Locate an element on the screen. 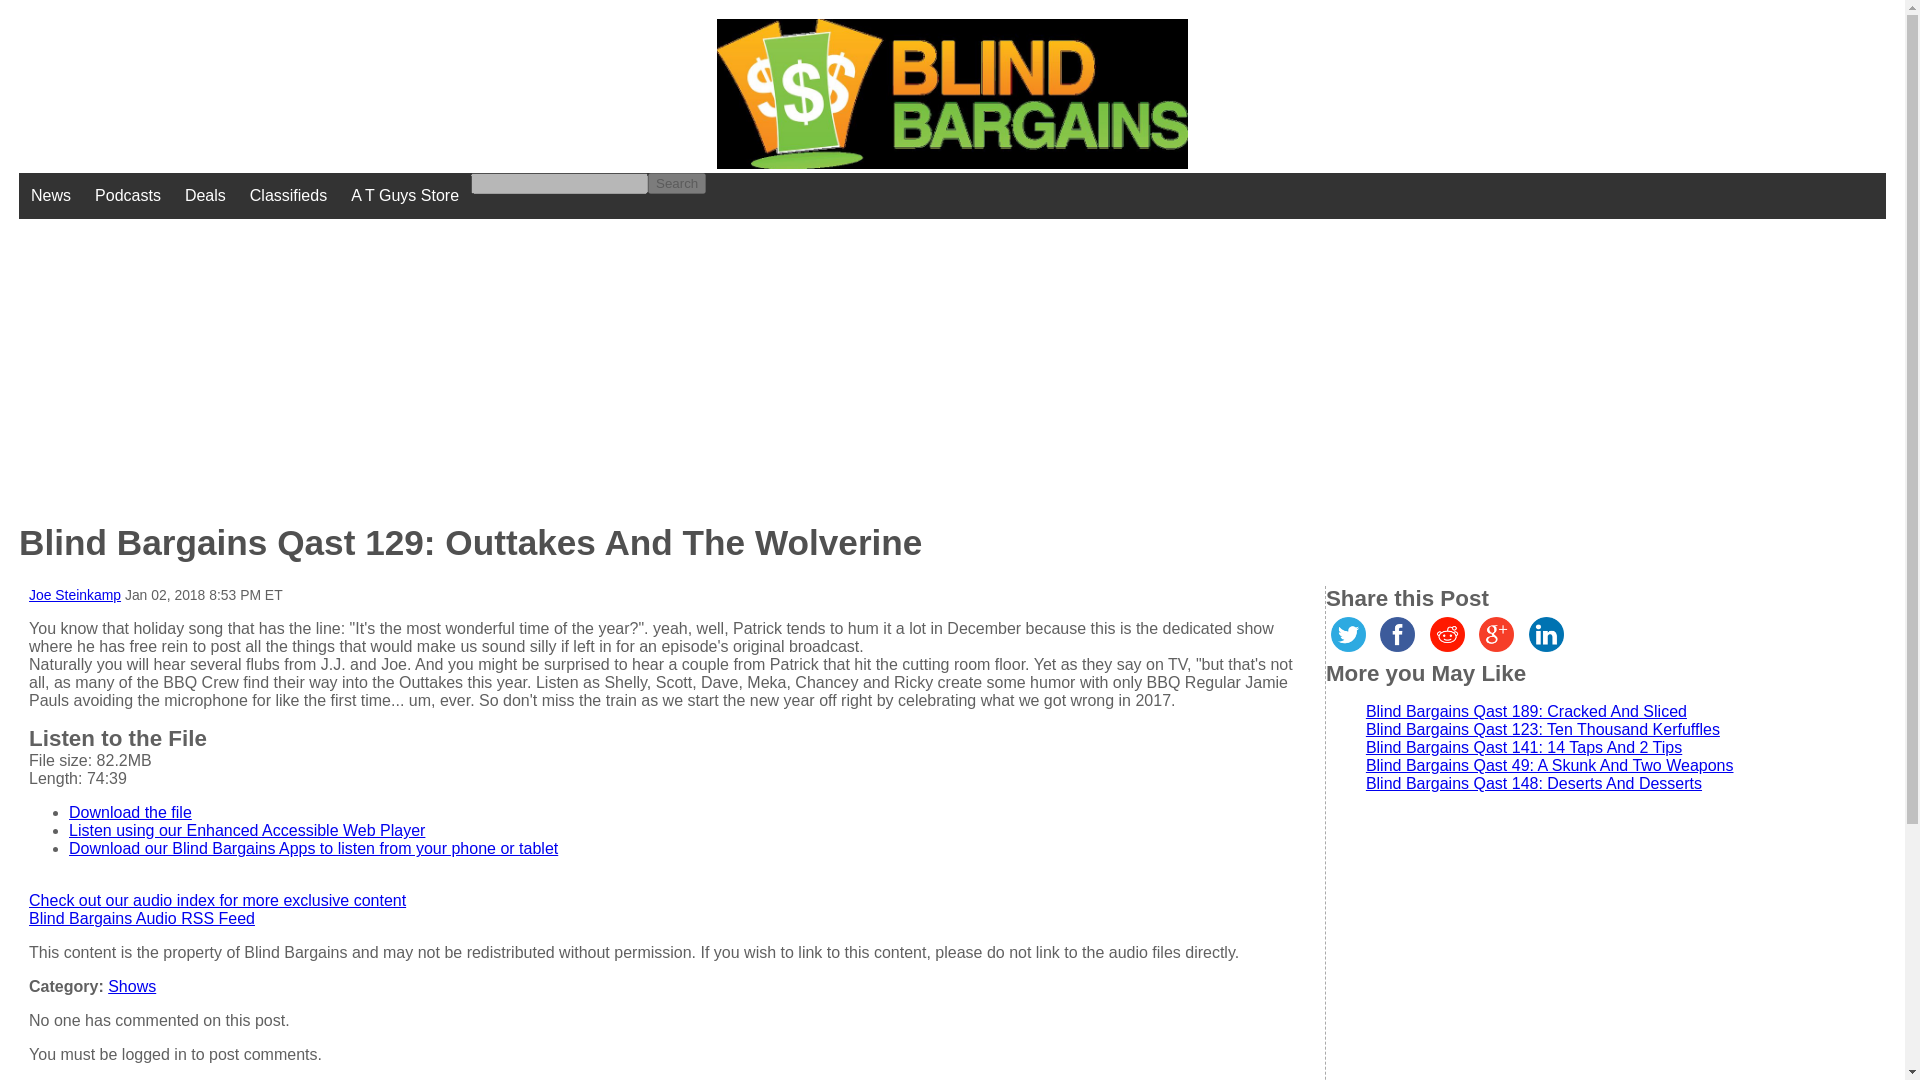  Search is located at coordinates (677, 183).